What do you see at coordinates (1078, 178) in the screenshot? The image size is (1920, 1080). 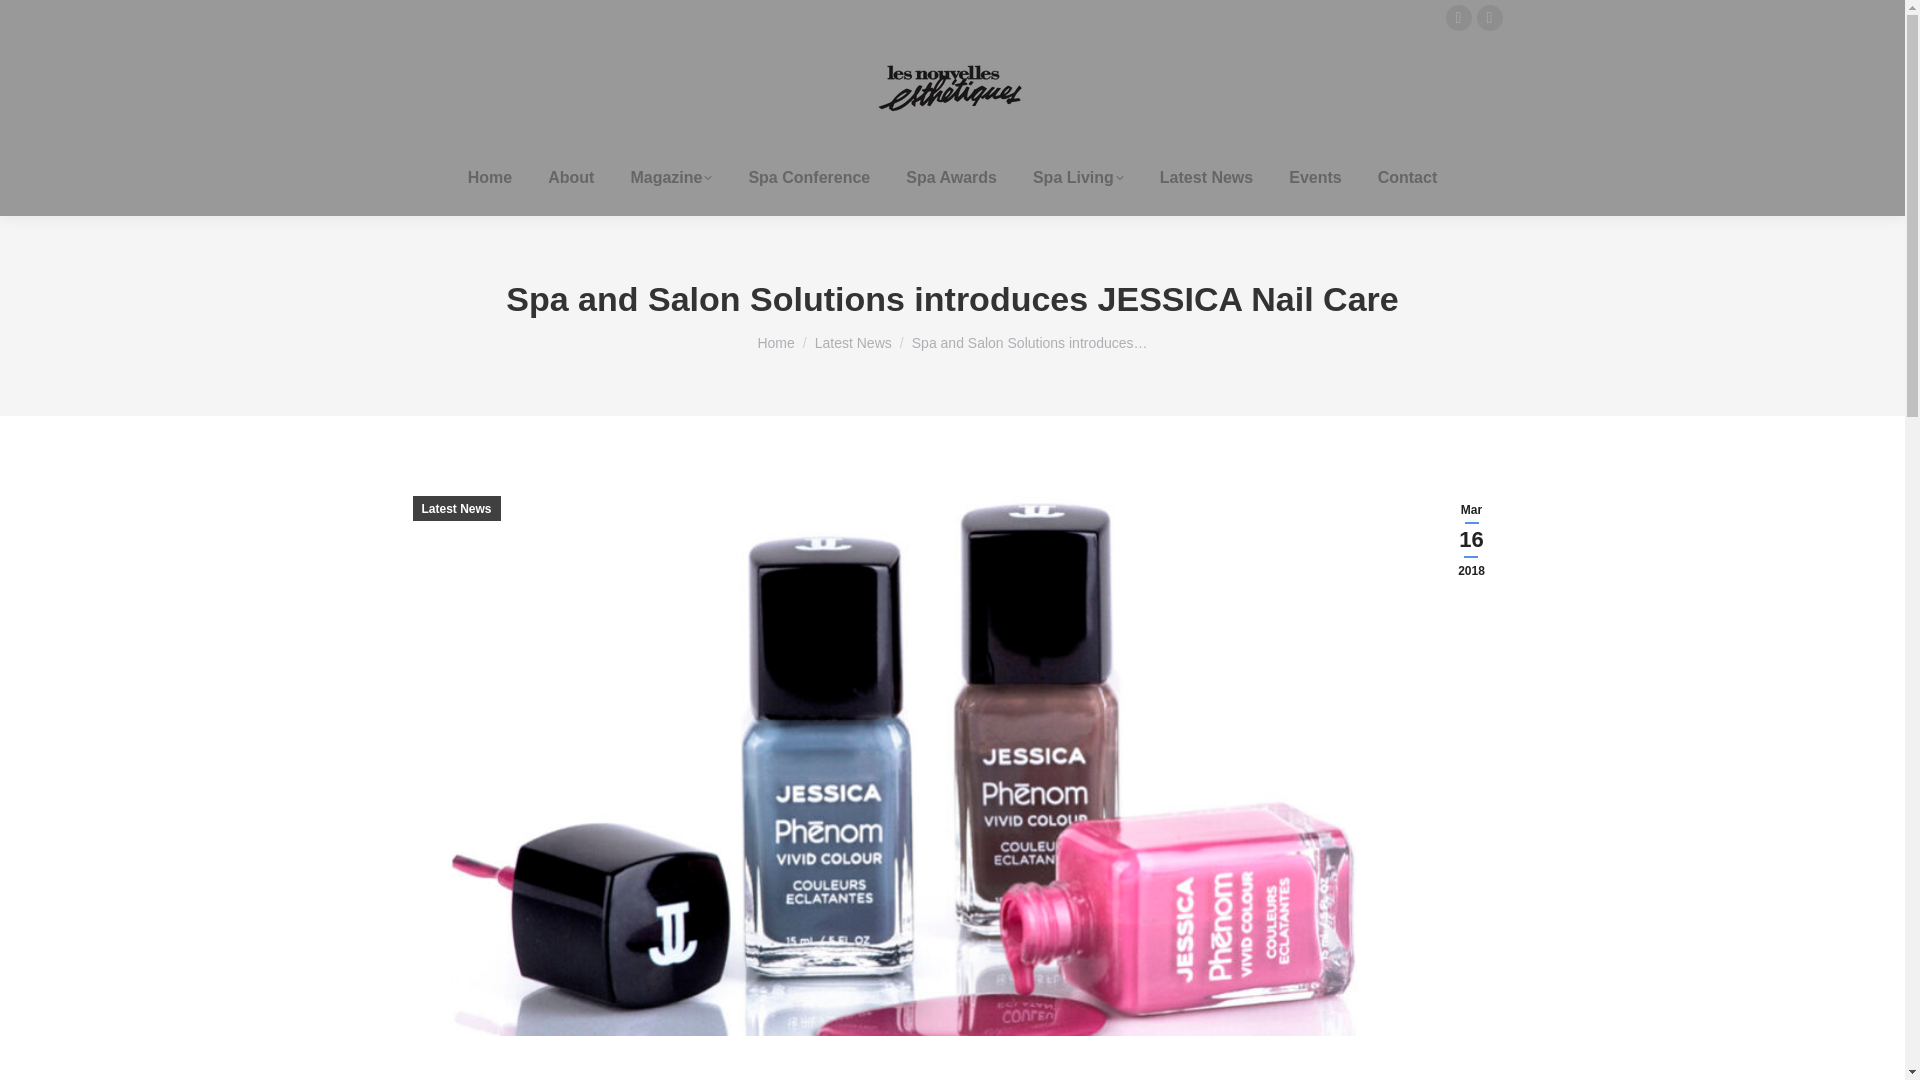 I see `Spa Living` at bounding box center [1078, 178].